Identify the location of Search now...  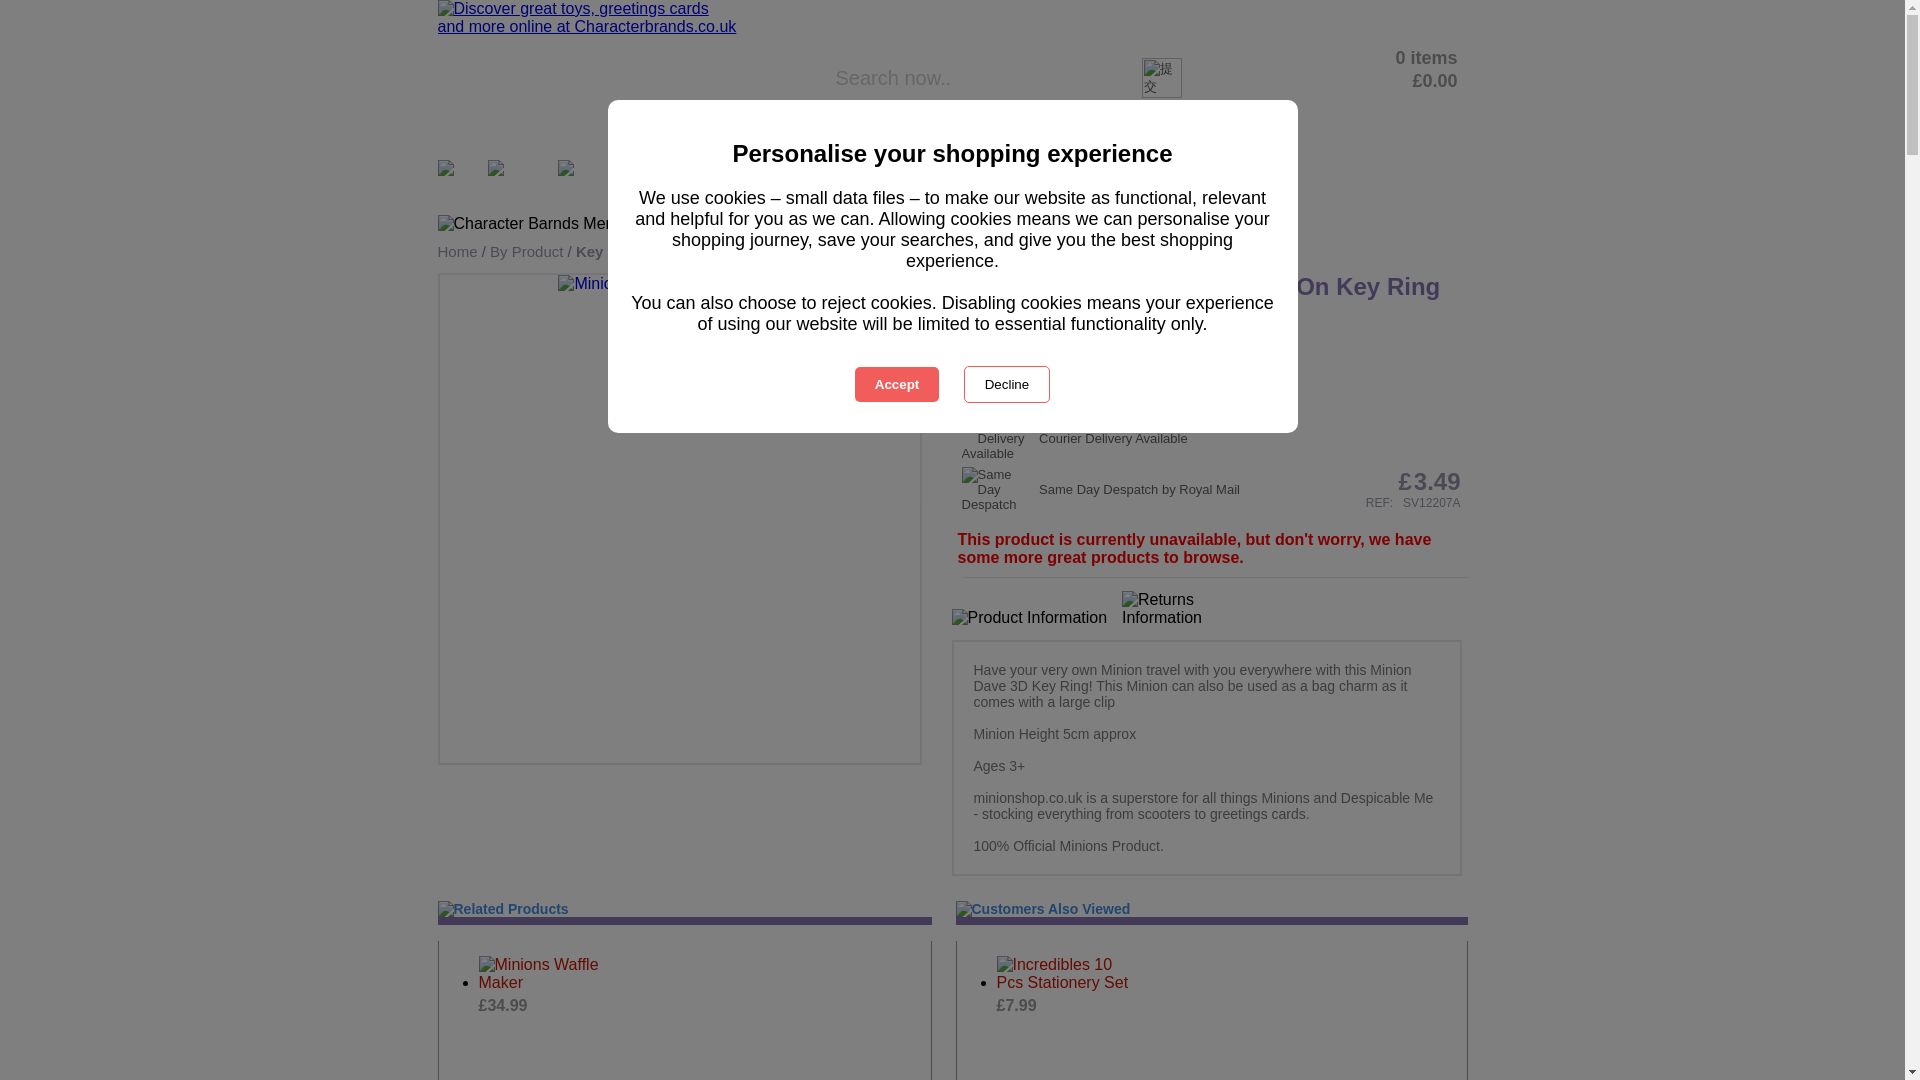
(986, 78).